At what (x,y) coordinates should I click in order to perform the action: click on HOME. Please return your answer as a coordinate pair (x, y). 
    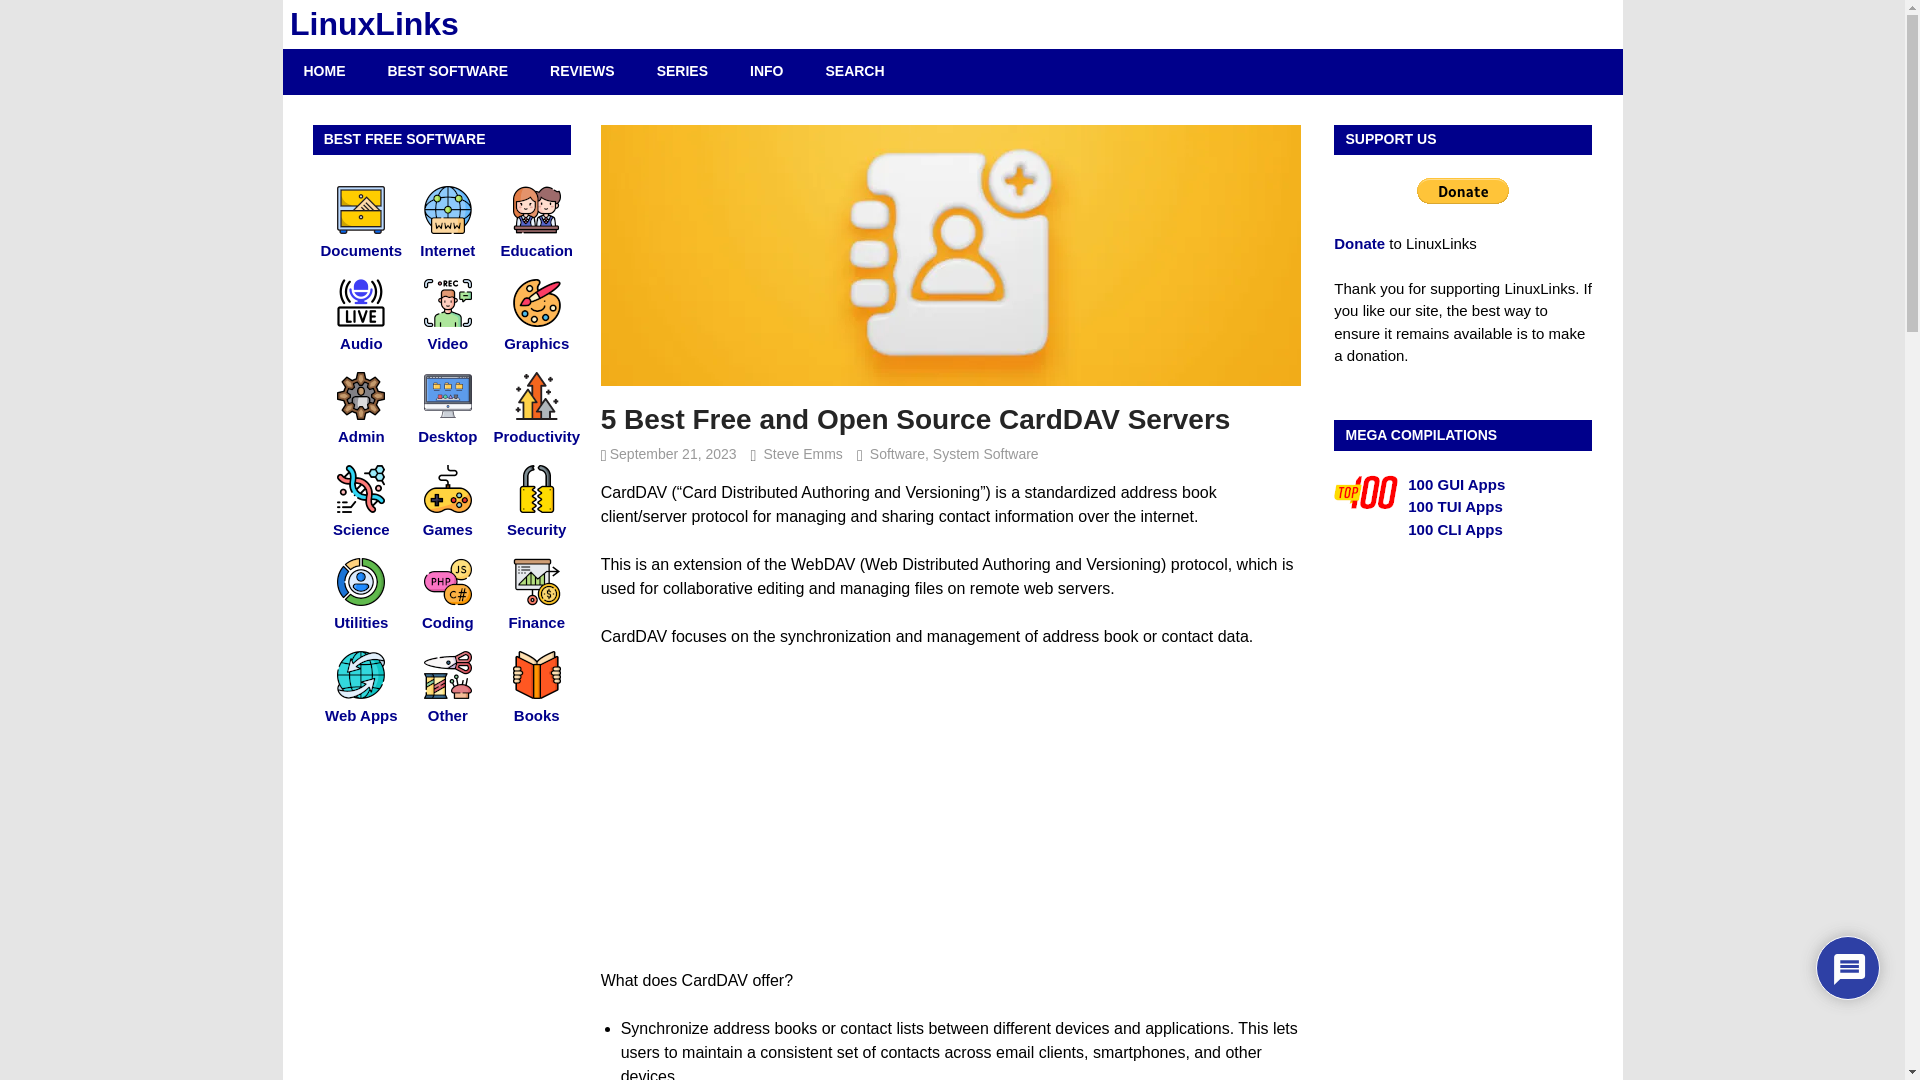
    Looking at the image, I should click on (324, 70).